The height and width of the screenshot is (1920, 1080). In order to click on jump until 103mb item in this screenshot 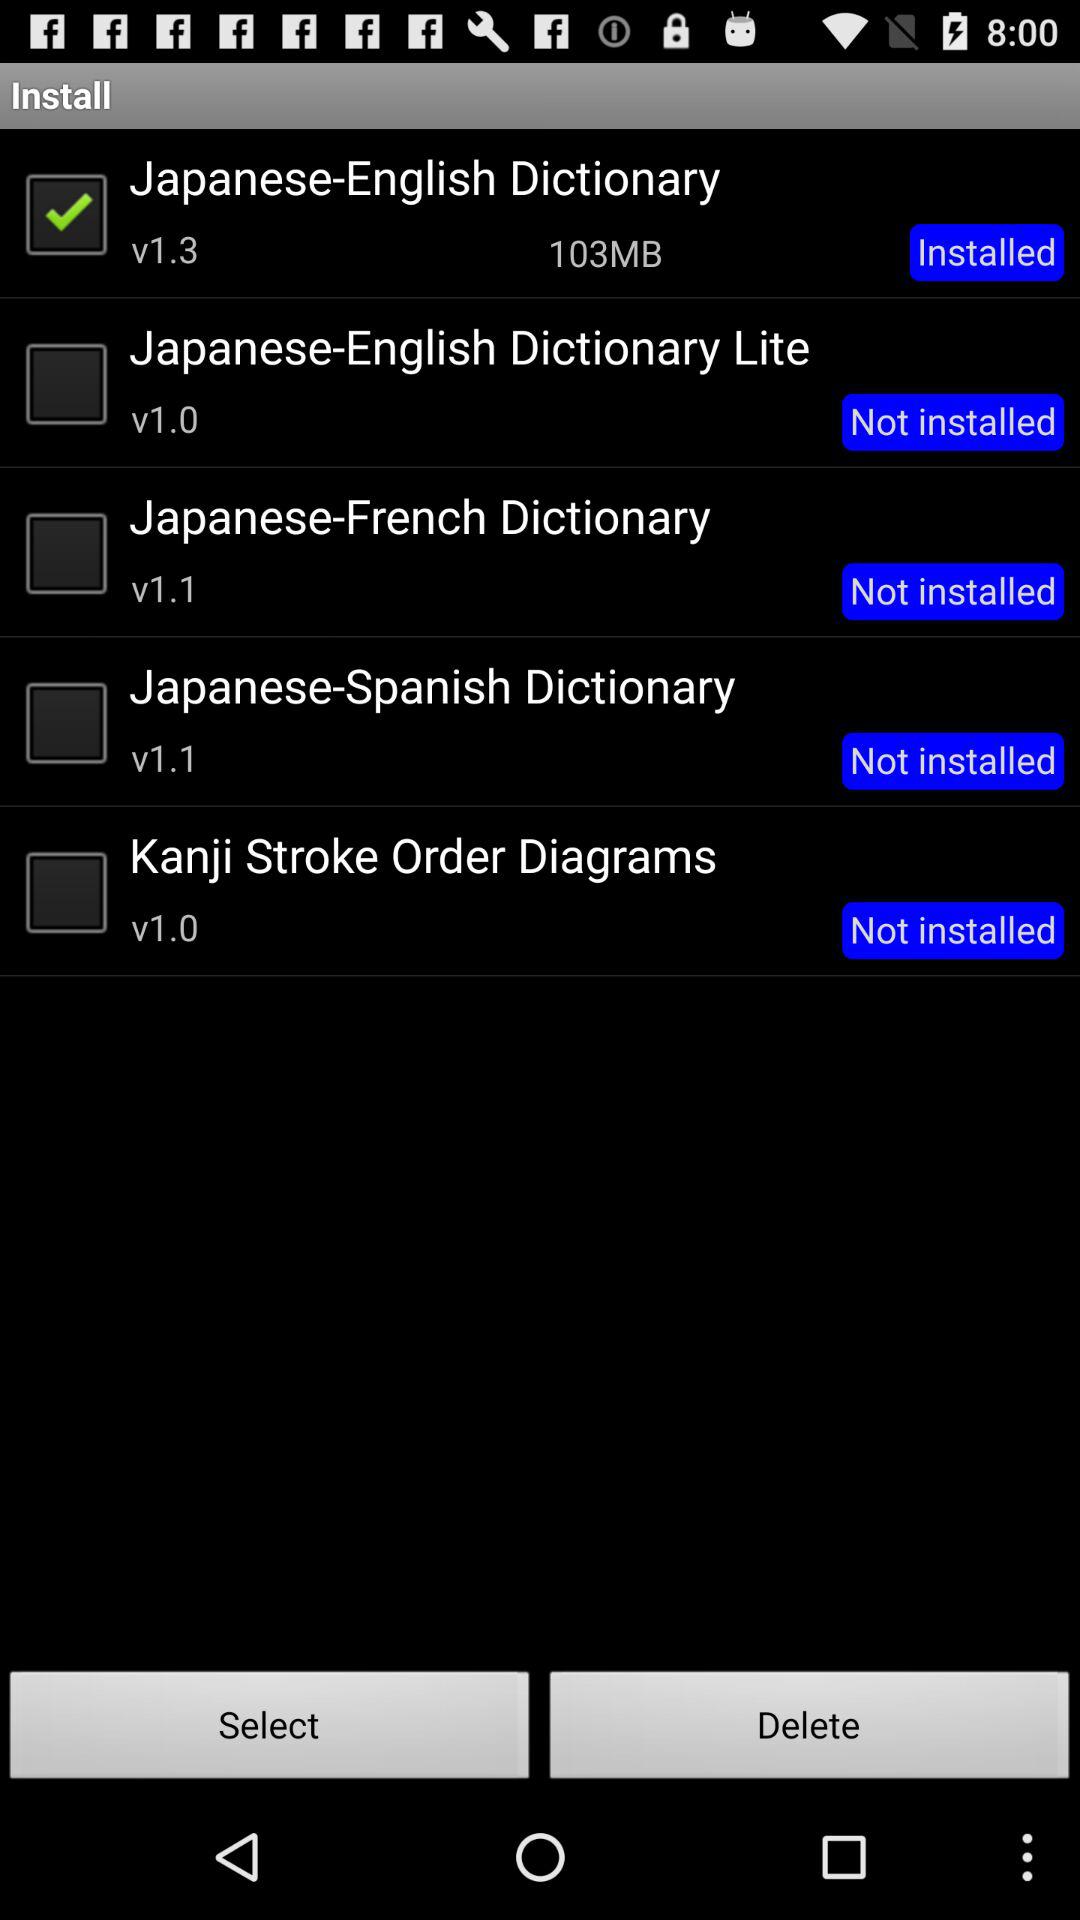, I will do `click(605, 252)`.